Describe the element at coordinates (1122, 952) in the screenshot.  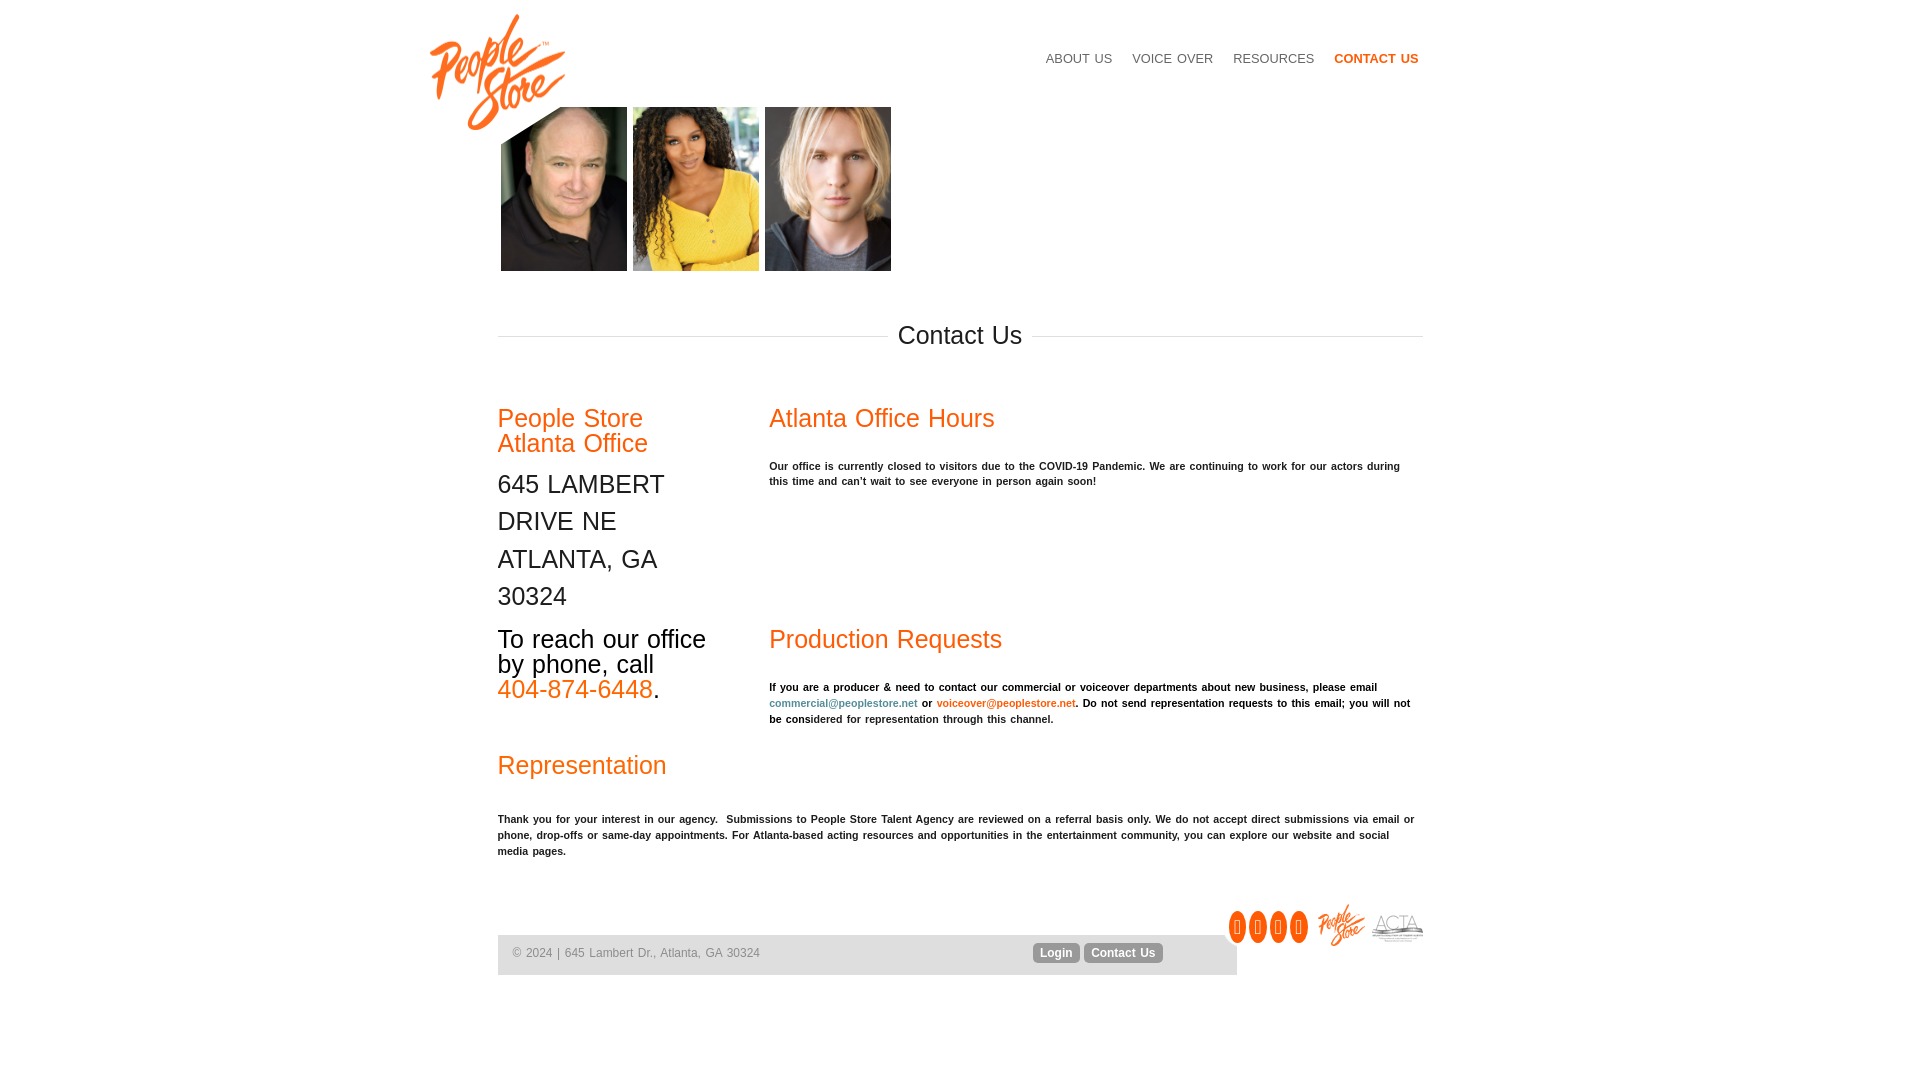
I see `Contact Us` at that location.